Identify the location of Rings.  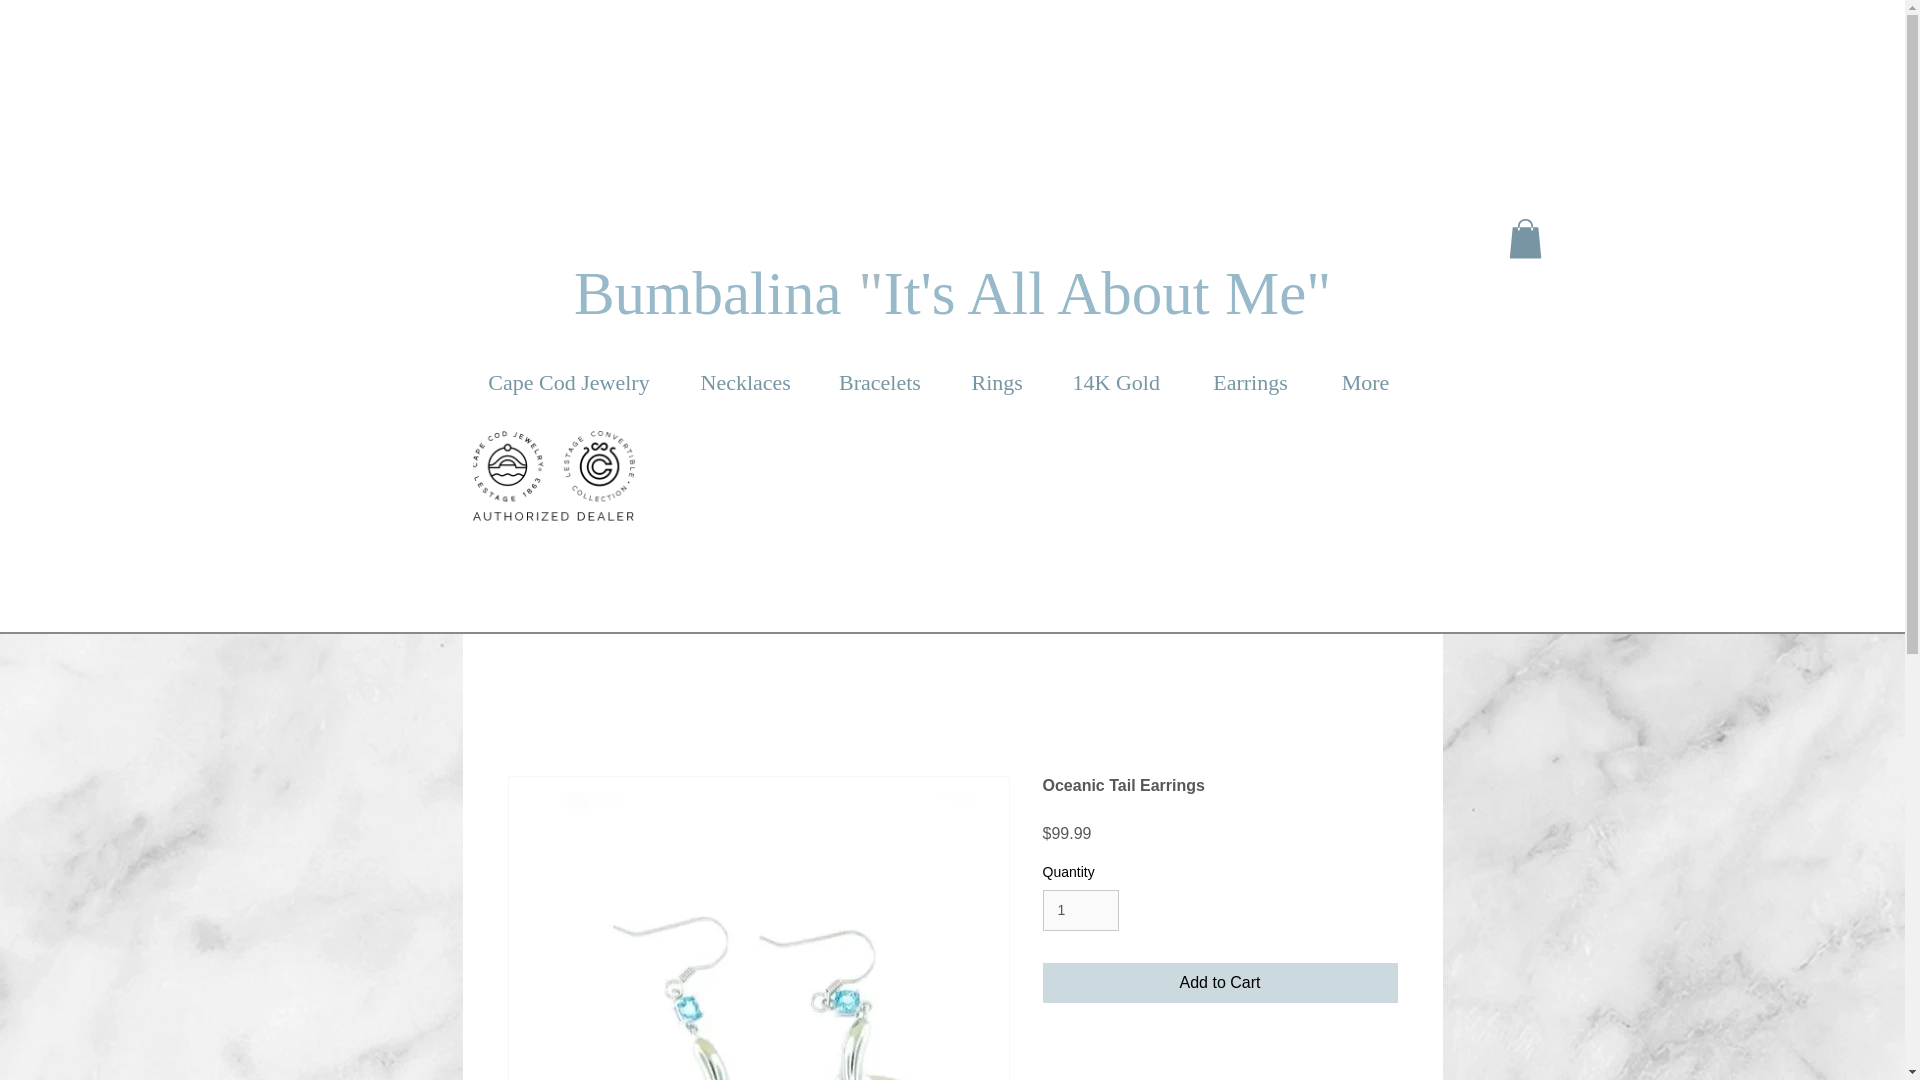
(996, 382).